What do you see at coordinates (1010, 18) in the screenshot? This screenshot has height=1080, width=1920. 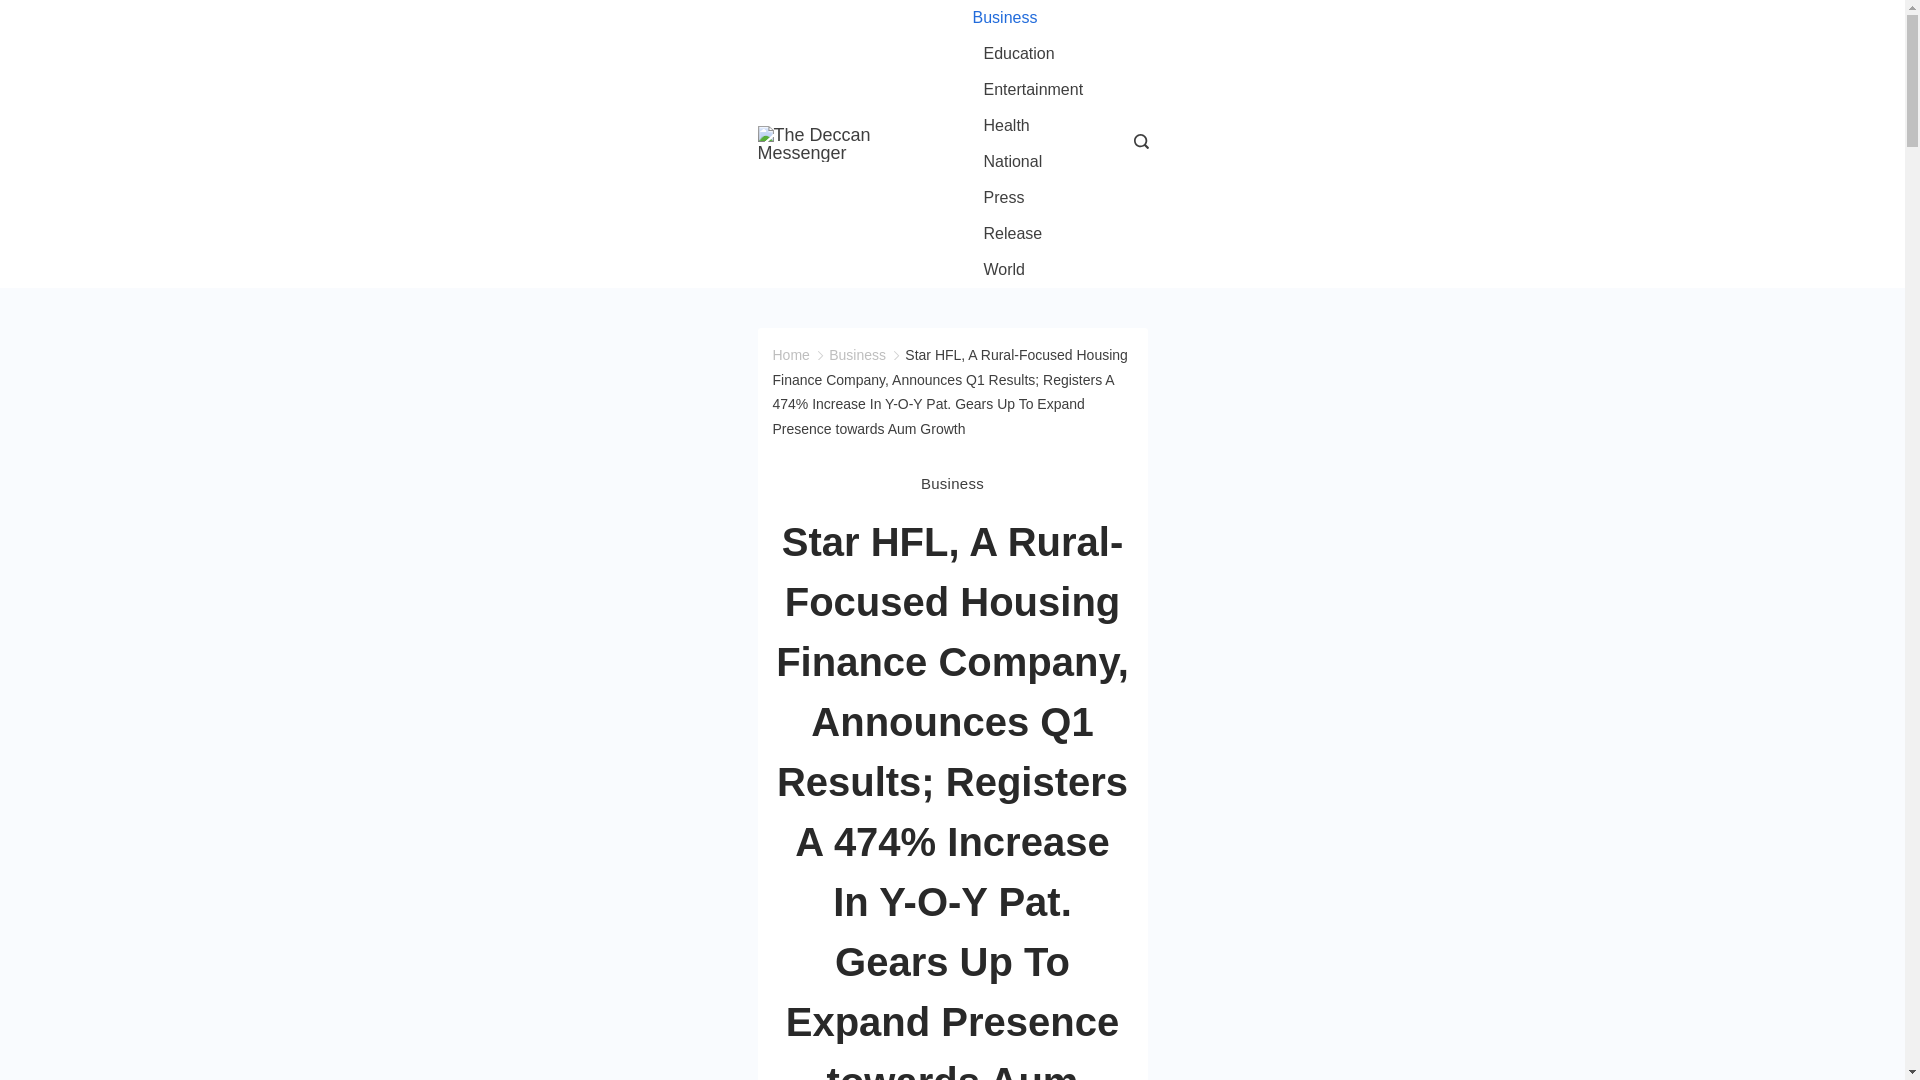 I see `Business` at bounding box center [1010, 18].